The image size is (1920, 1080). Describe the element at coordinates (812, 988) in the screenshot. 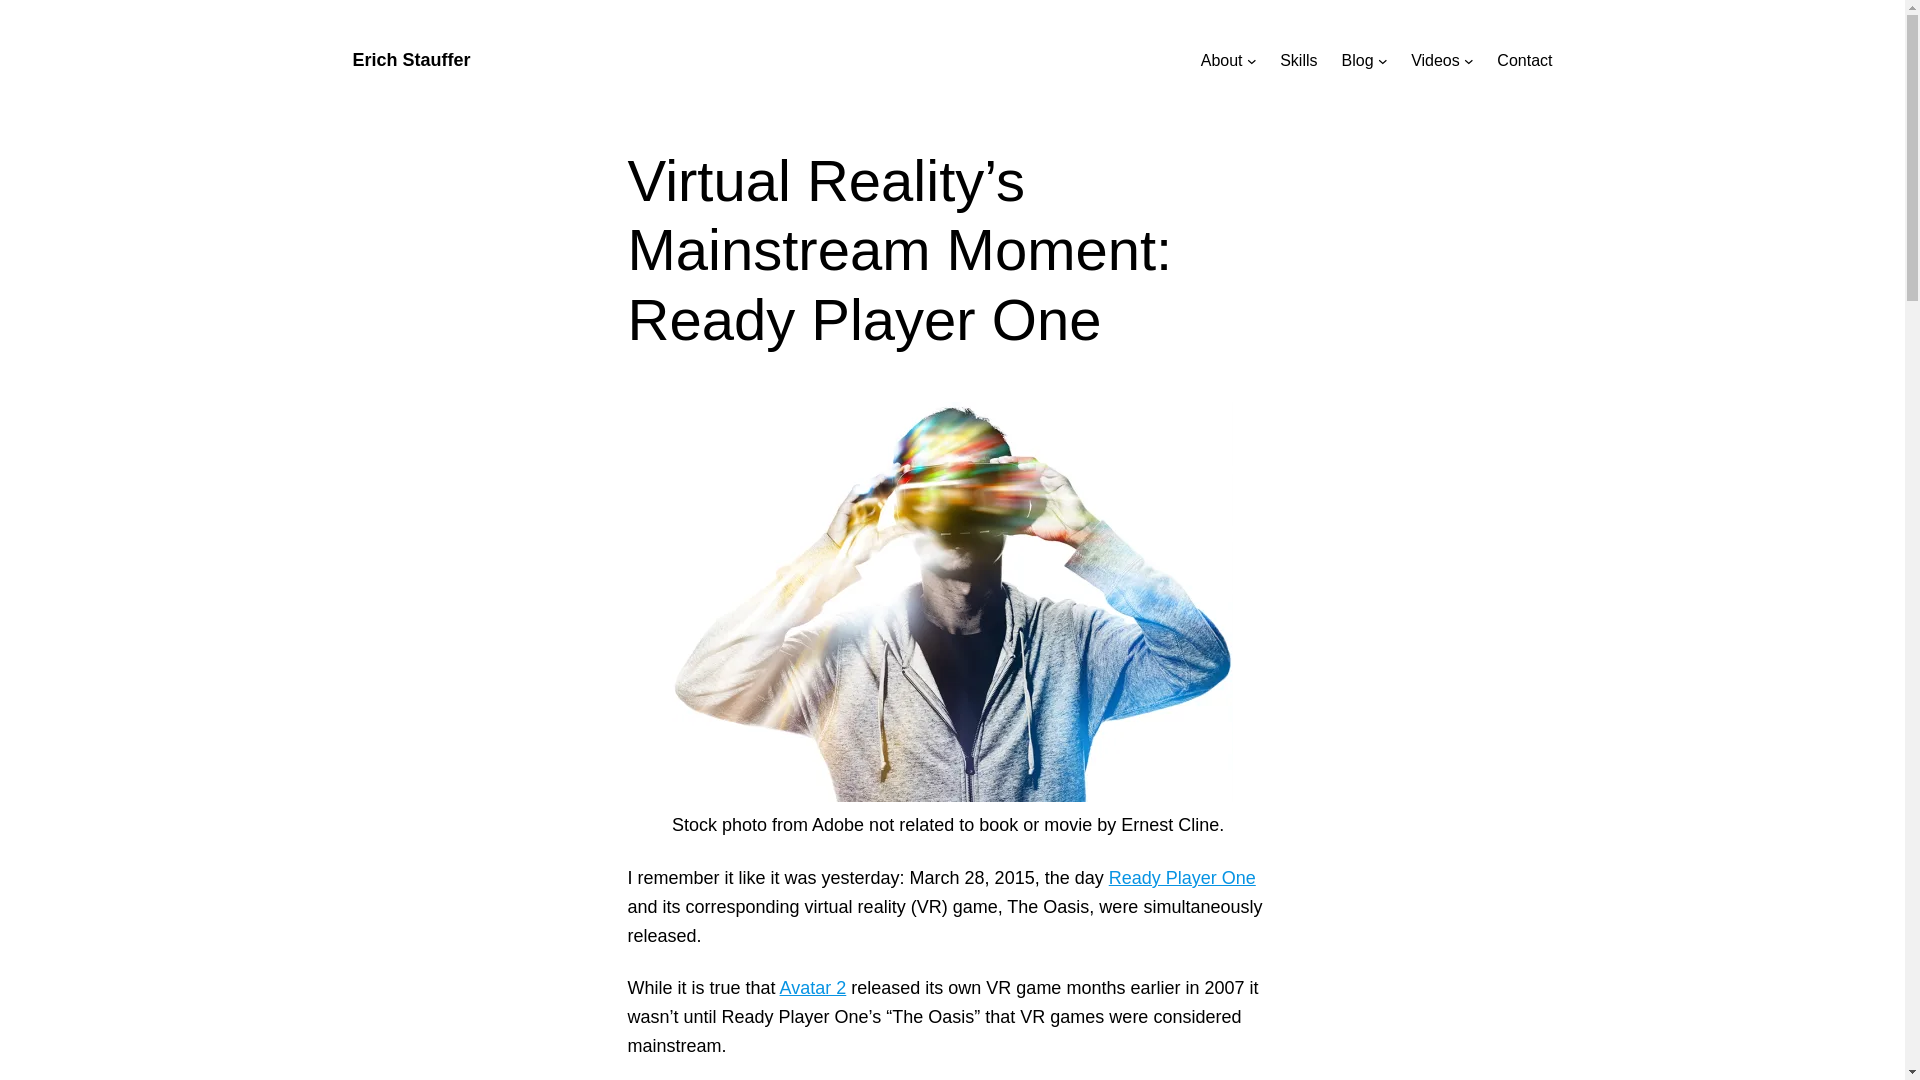

I see `Avatar 2` at that location.